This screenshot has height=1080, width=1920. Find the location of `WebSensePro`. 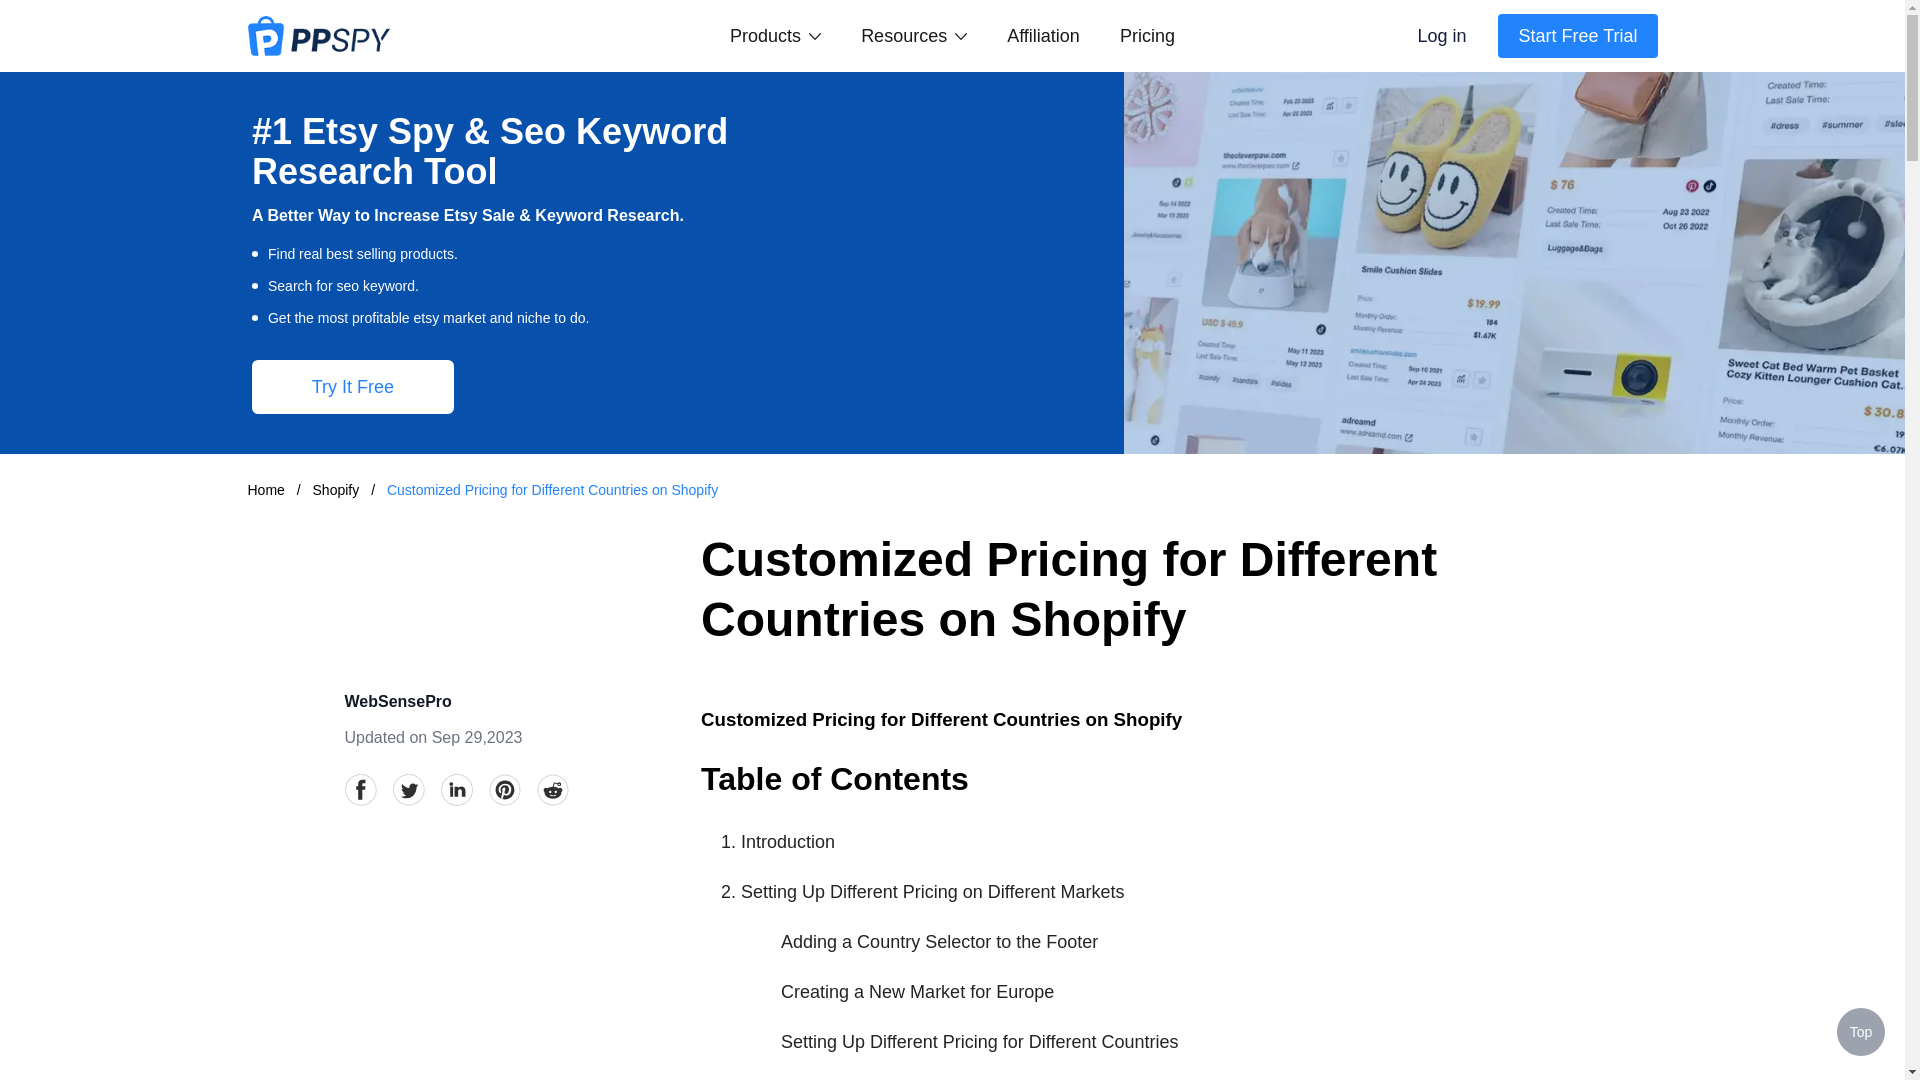

WebSensePro is located at coordinates (397, 701).